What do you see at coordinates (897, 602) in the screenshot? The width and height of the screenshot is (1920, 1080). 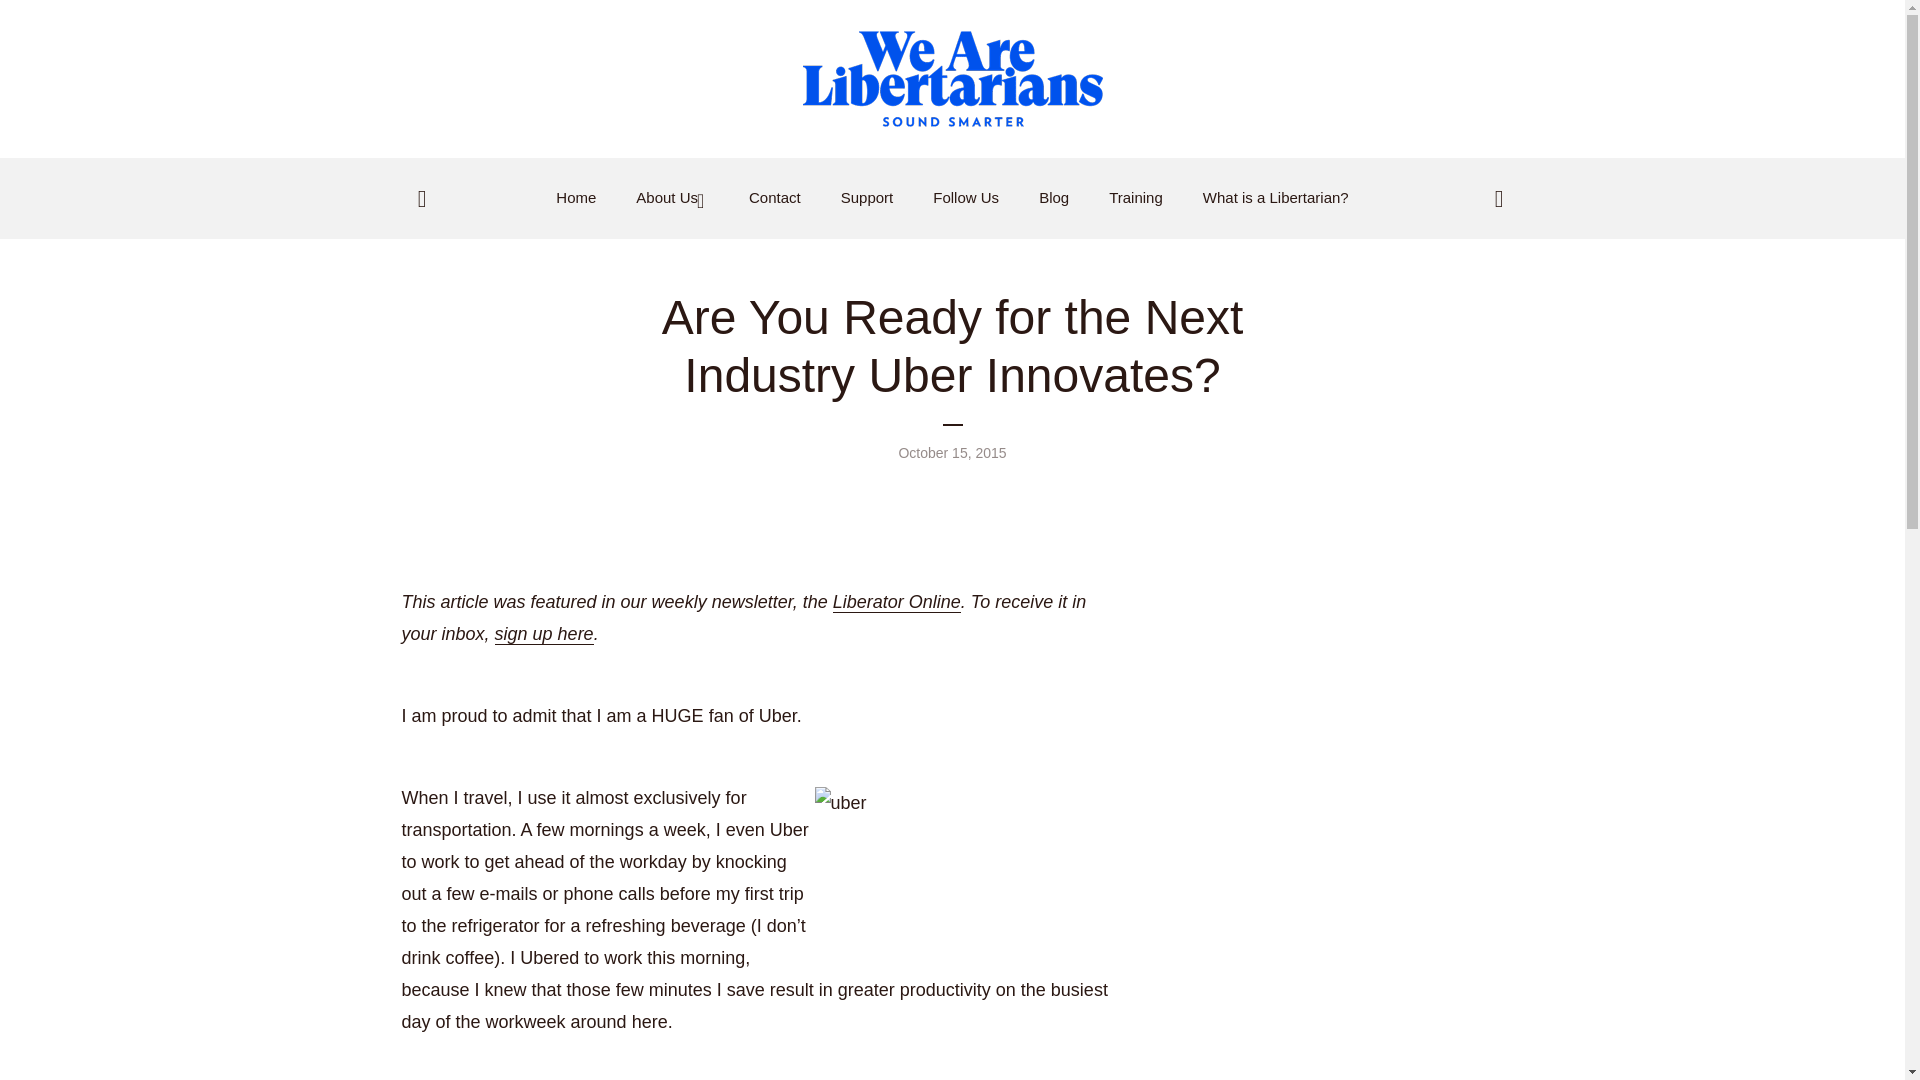 I see `Liberator Online` at bounding box center [897, 602].